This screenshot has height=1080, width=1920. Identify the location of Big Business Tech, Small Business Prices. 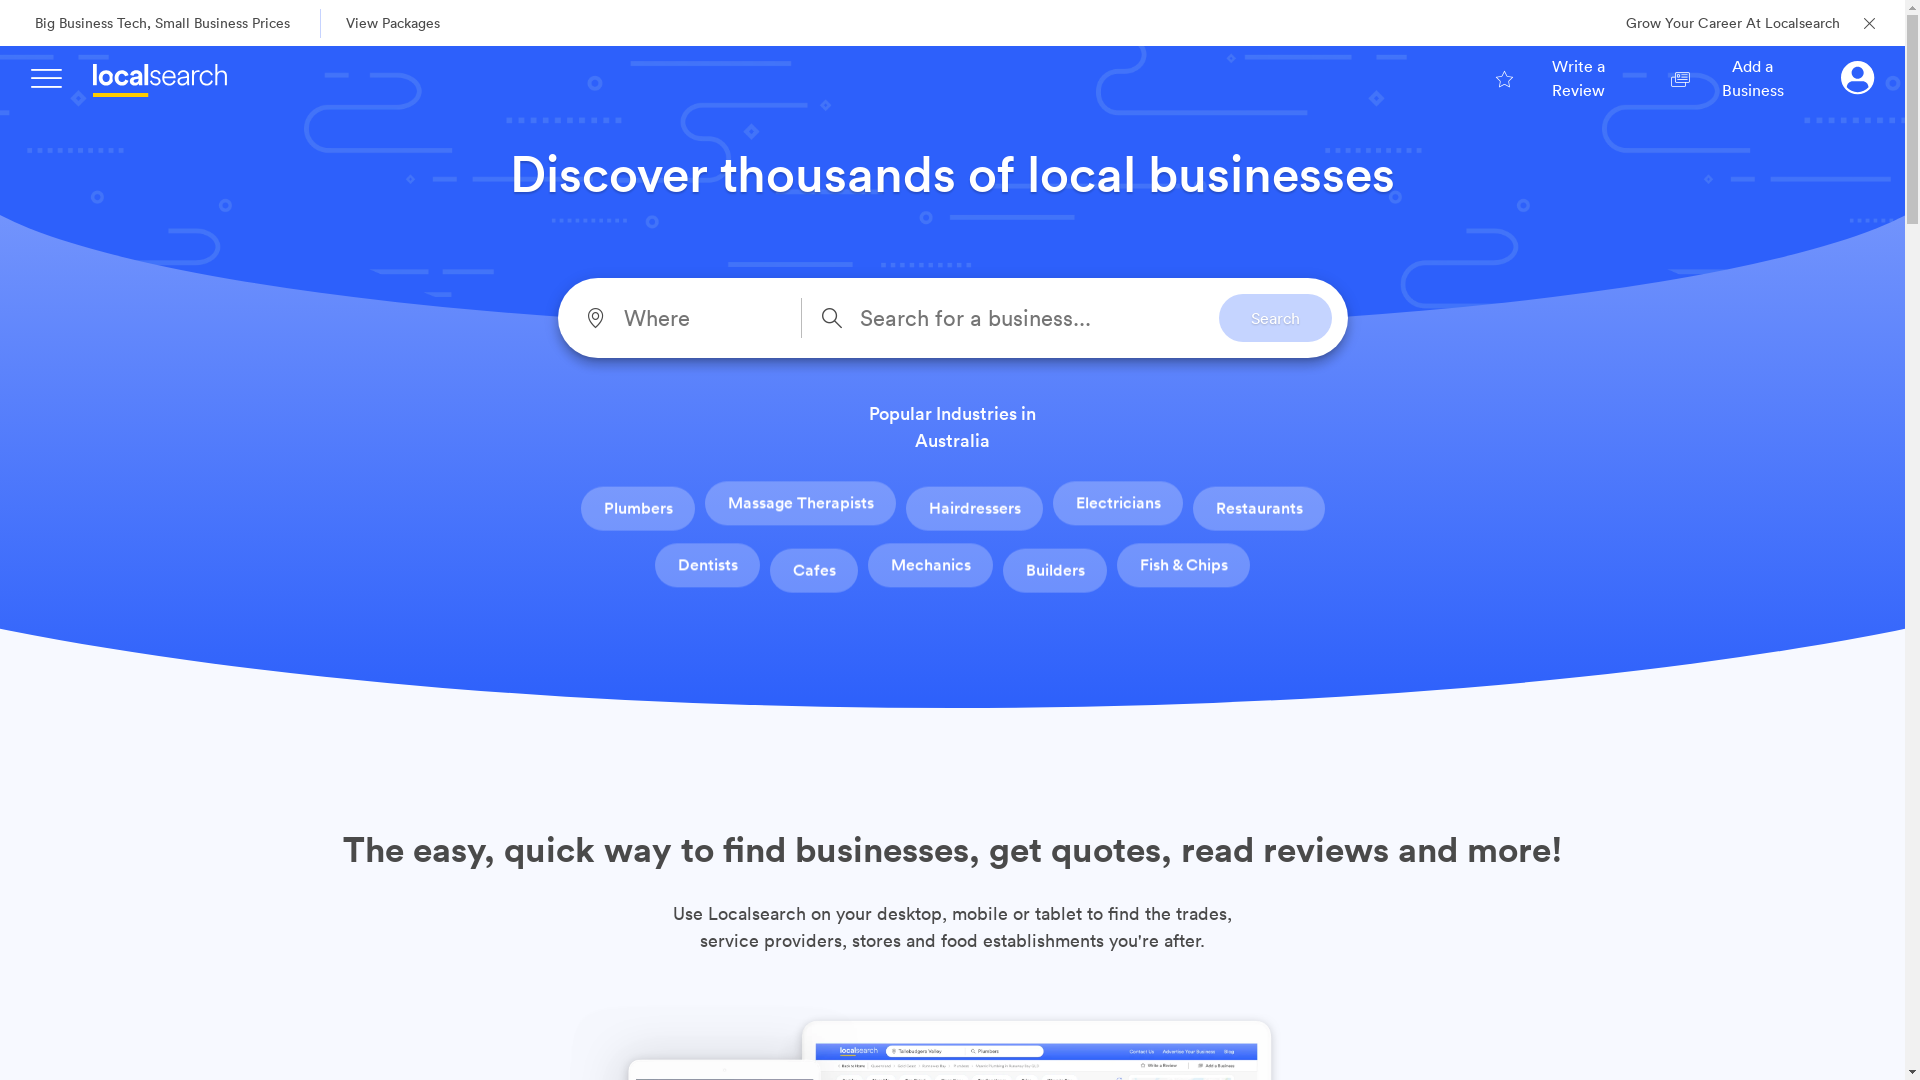
(162, 24).